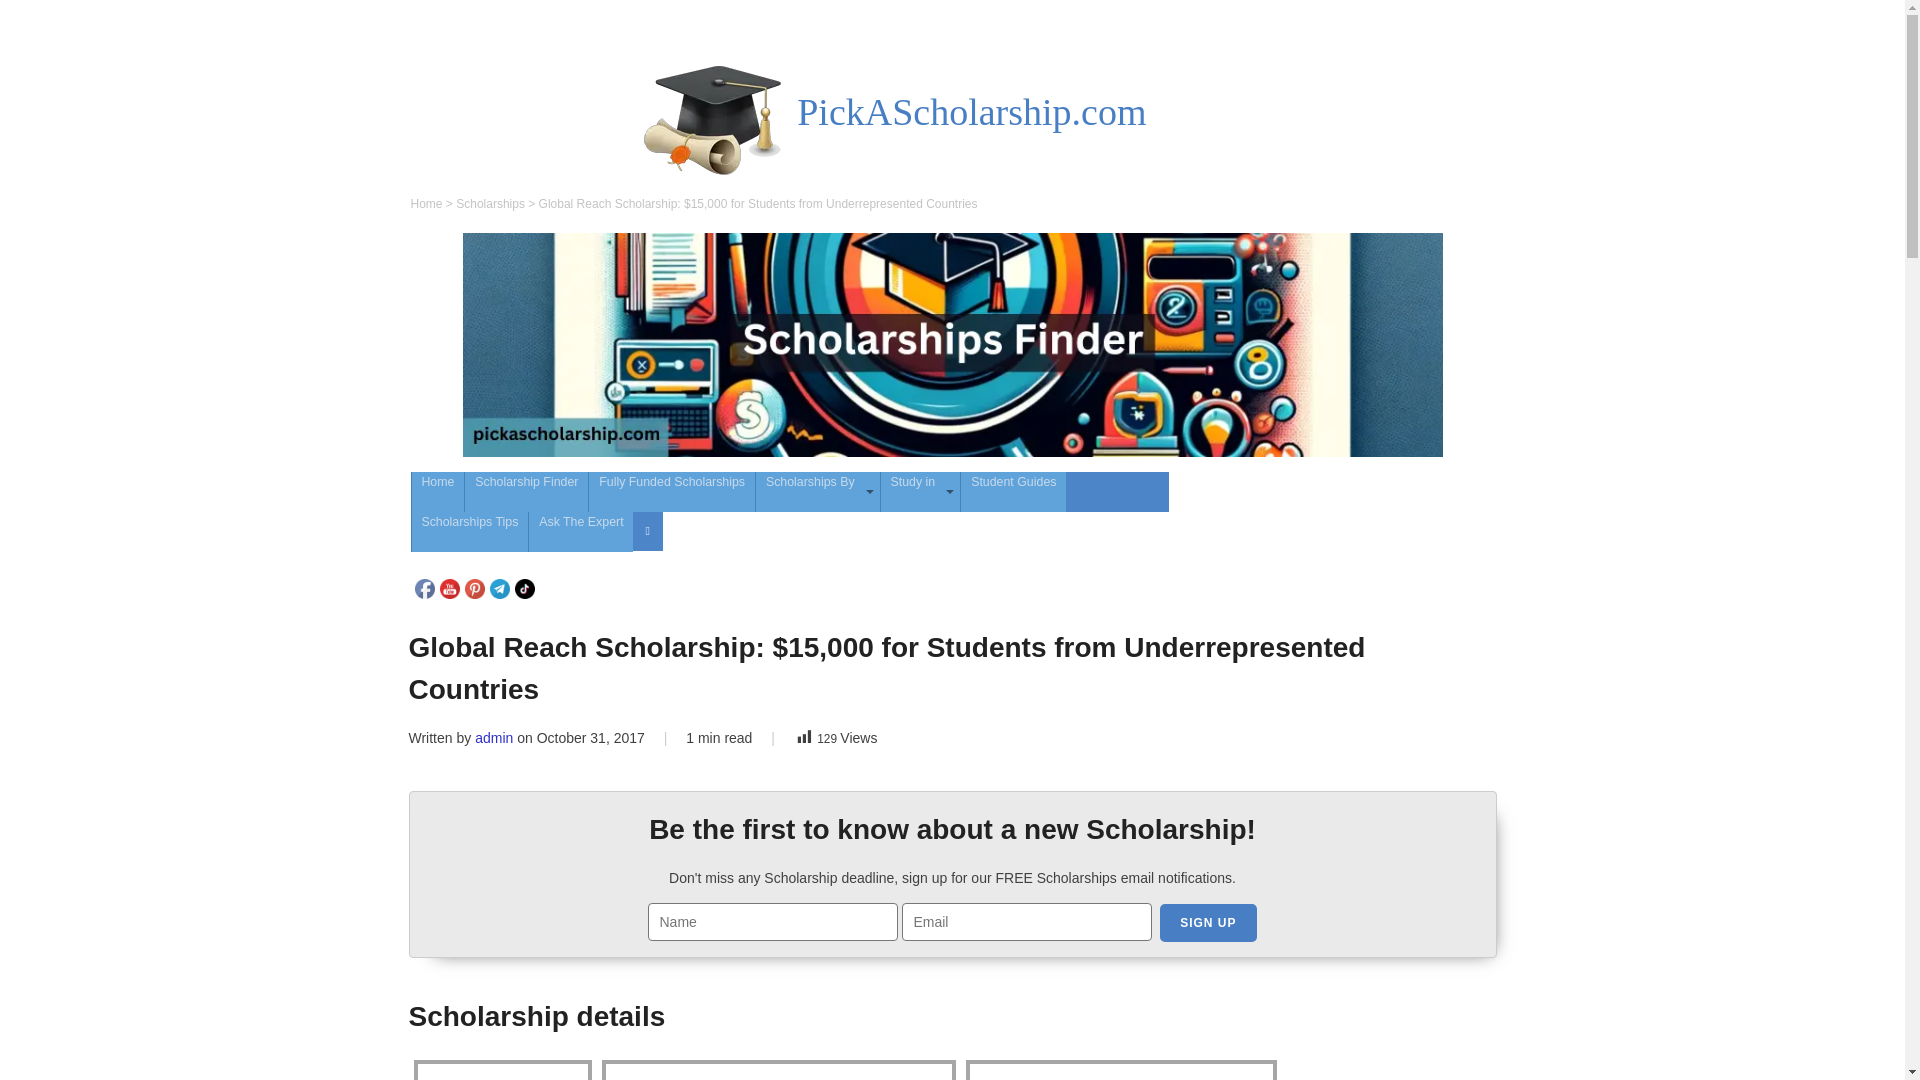 The height and width of the screenshot is (1080, 1920). What do you see at coordinates (672, 491) in the screenshot?
I see `Fully Funded Scholarships` at bounding box center [672, 491].